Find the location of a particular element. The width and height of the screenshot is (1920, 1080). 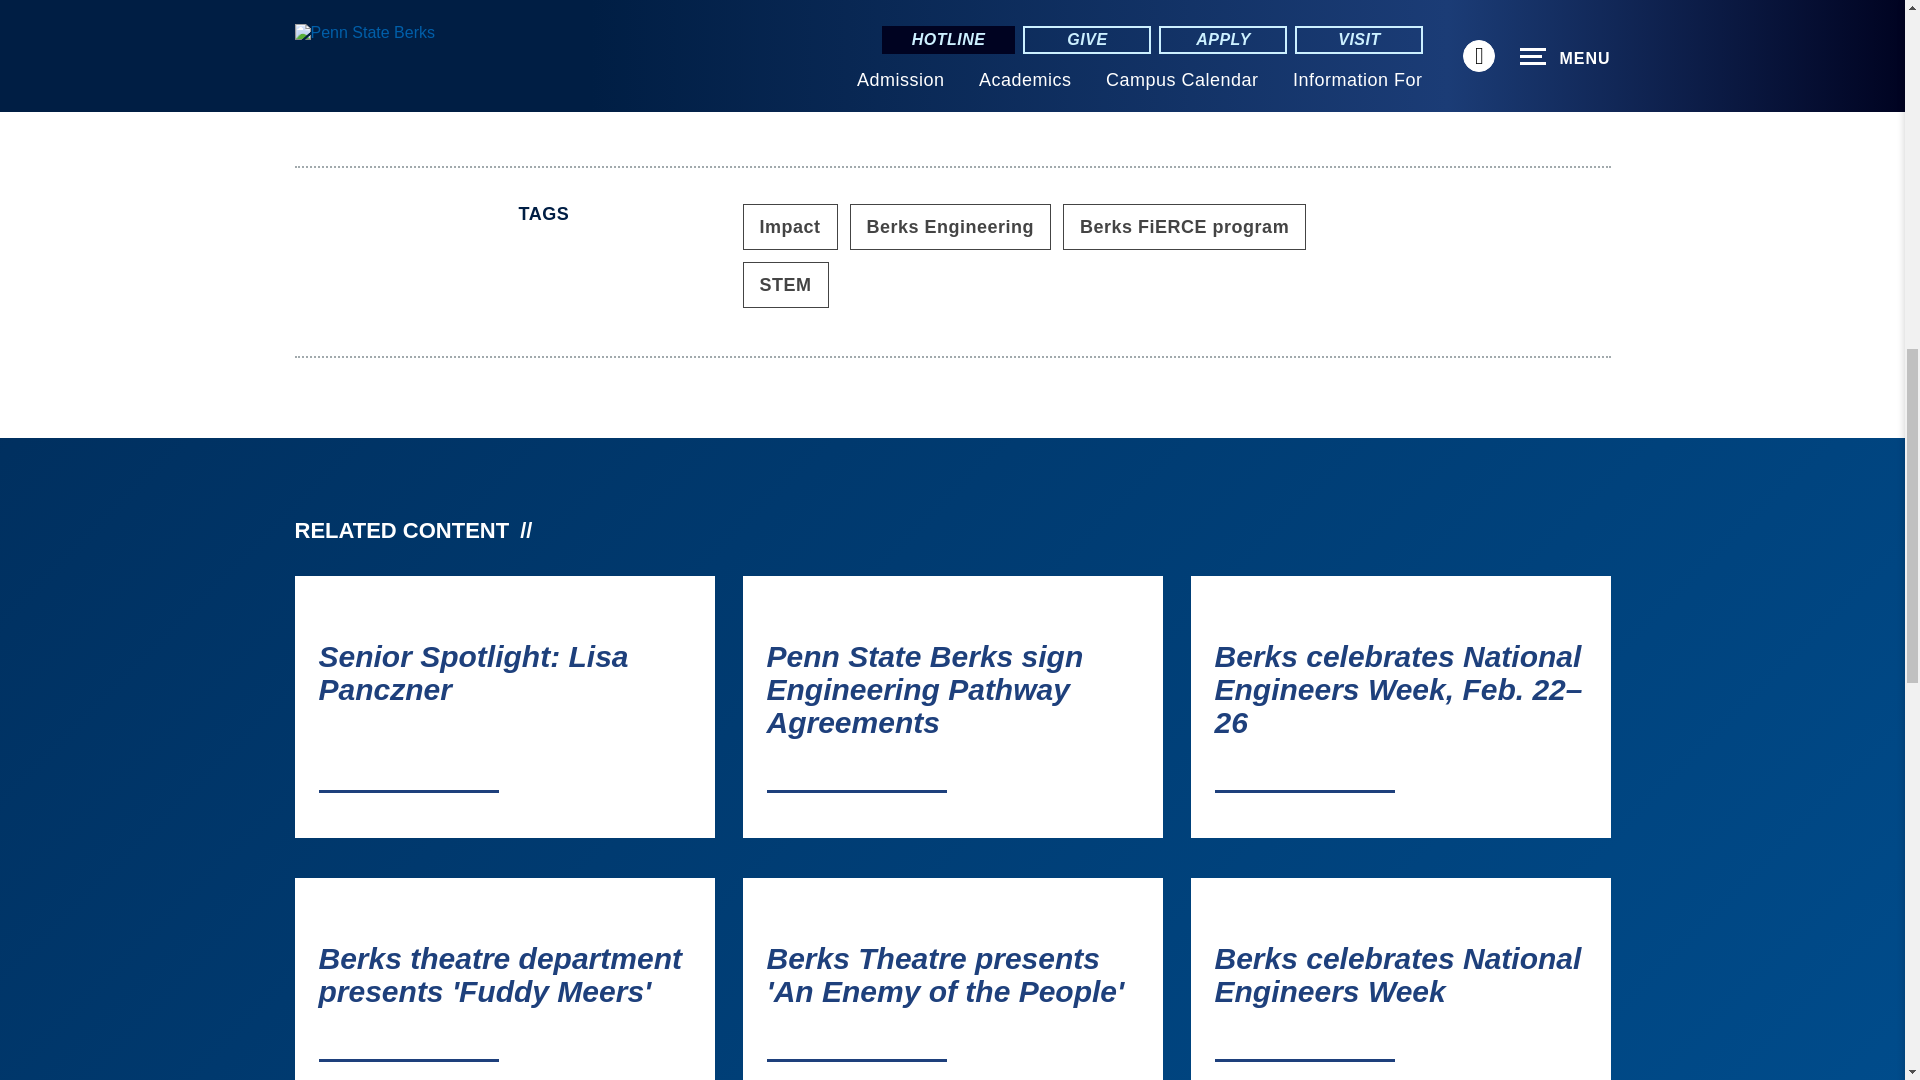

Content tagged with STEM is located at coordinates (784, 284).